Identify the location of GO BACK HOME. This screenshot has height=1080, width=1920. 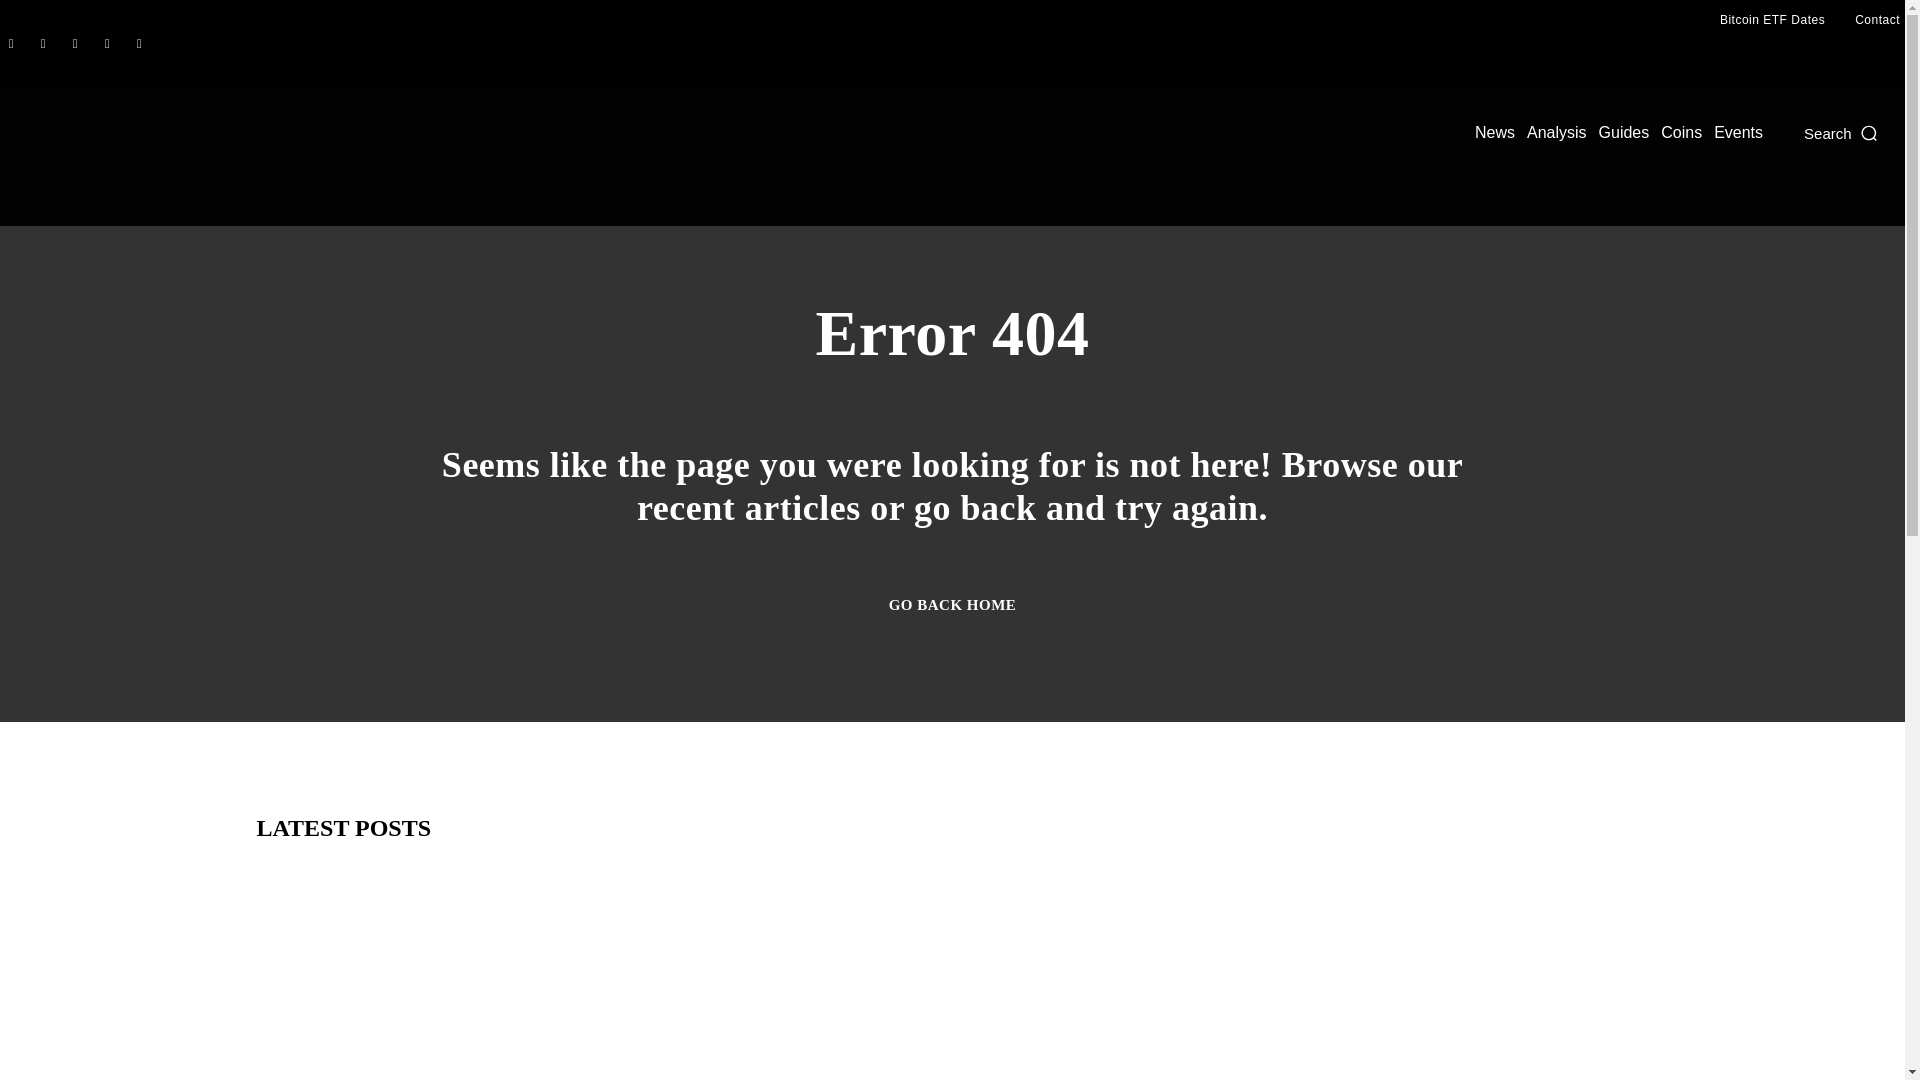
(952, 604).